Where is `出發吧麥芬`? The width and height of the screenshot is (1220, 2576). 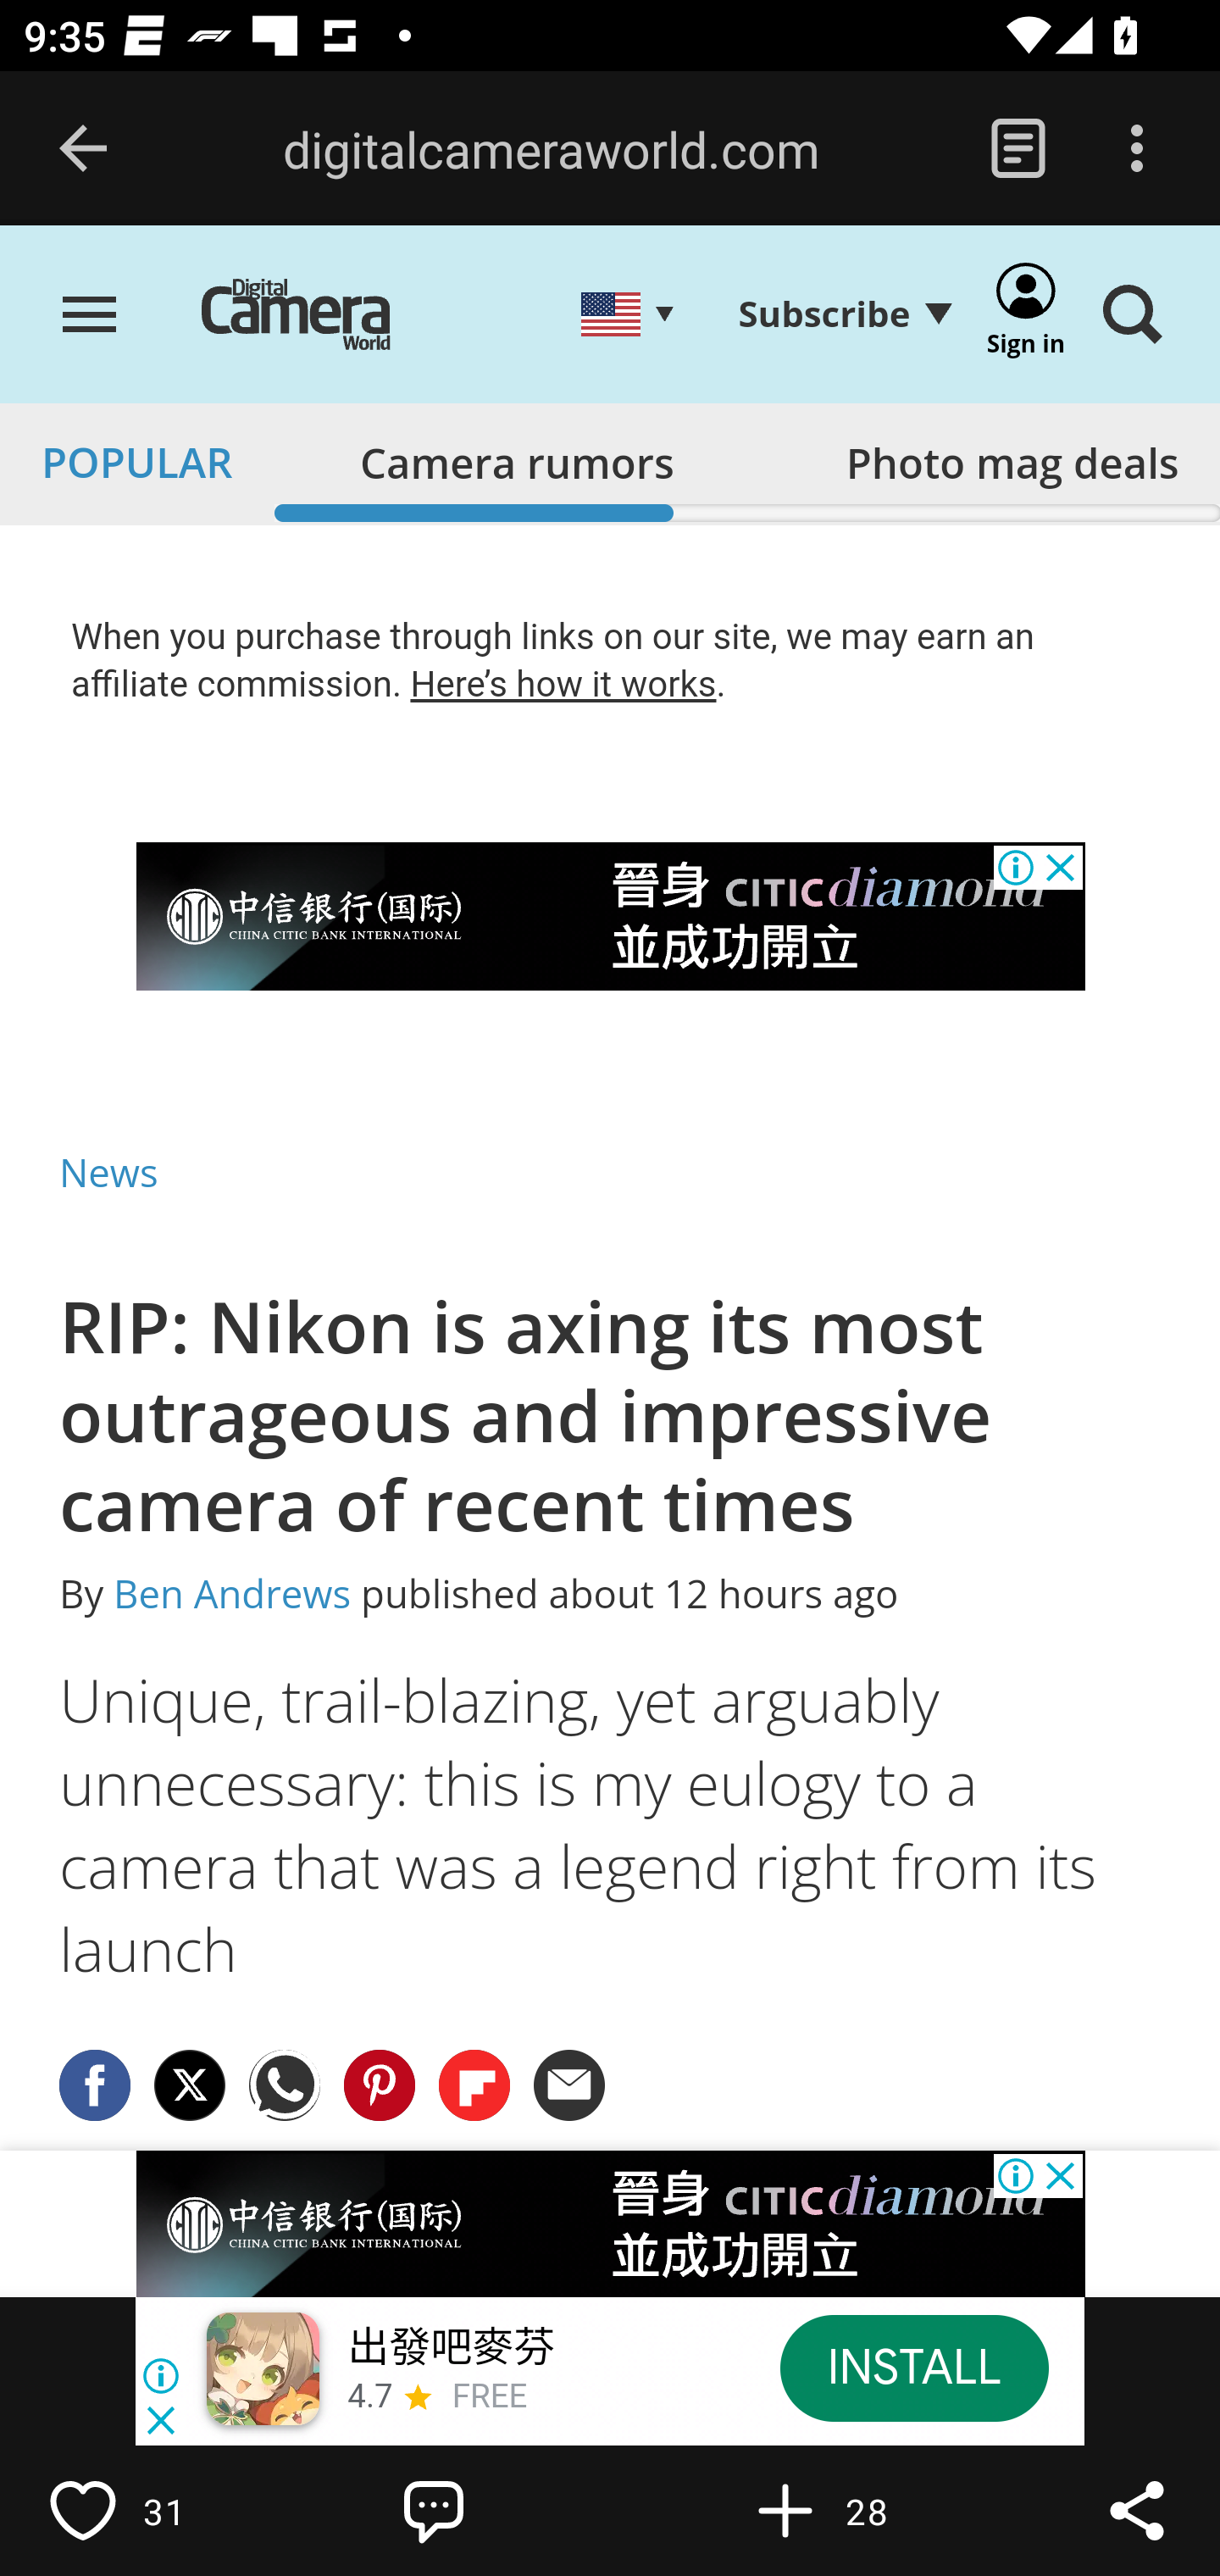
出發吧麥芬 is located at coordinates (451, 2349).